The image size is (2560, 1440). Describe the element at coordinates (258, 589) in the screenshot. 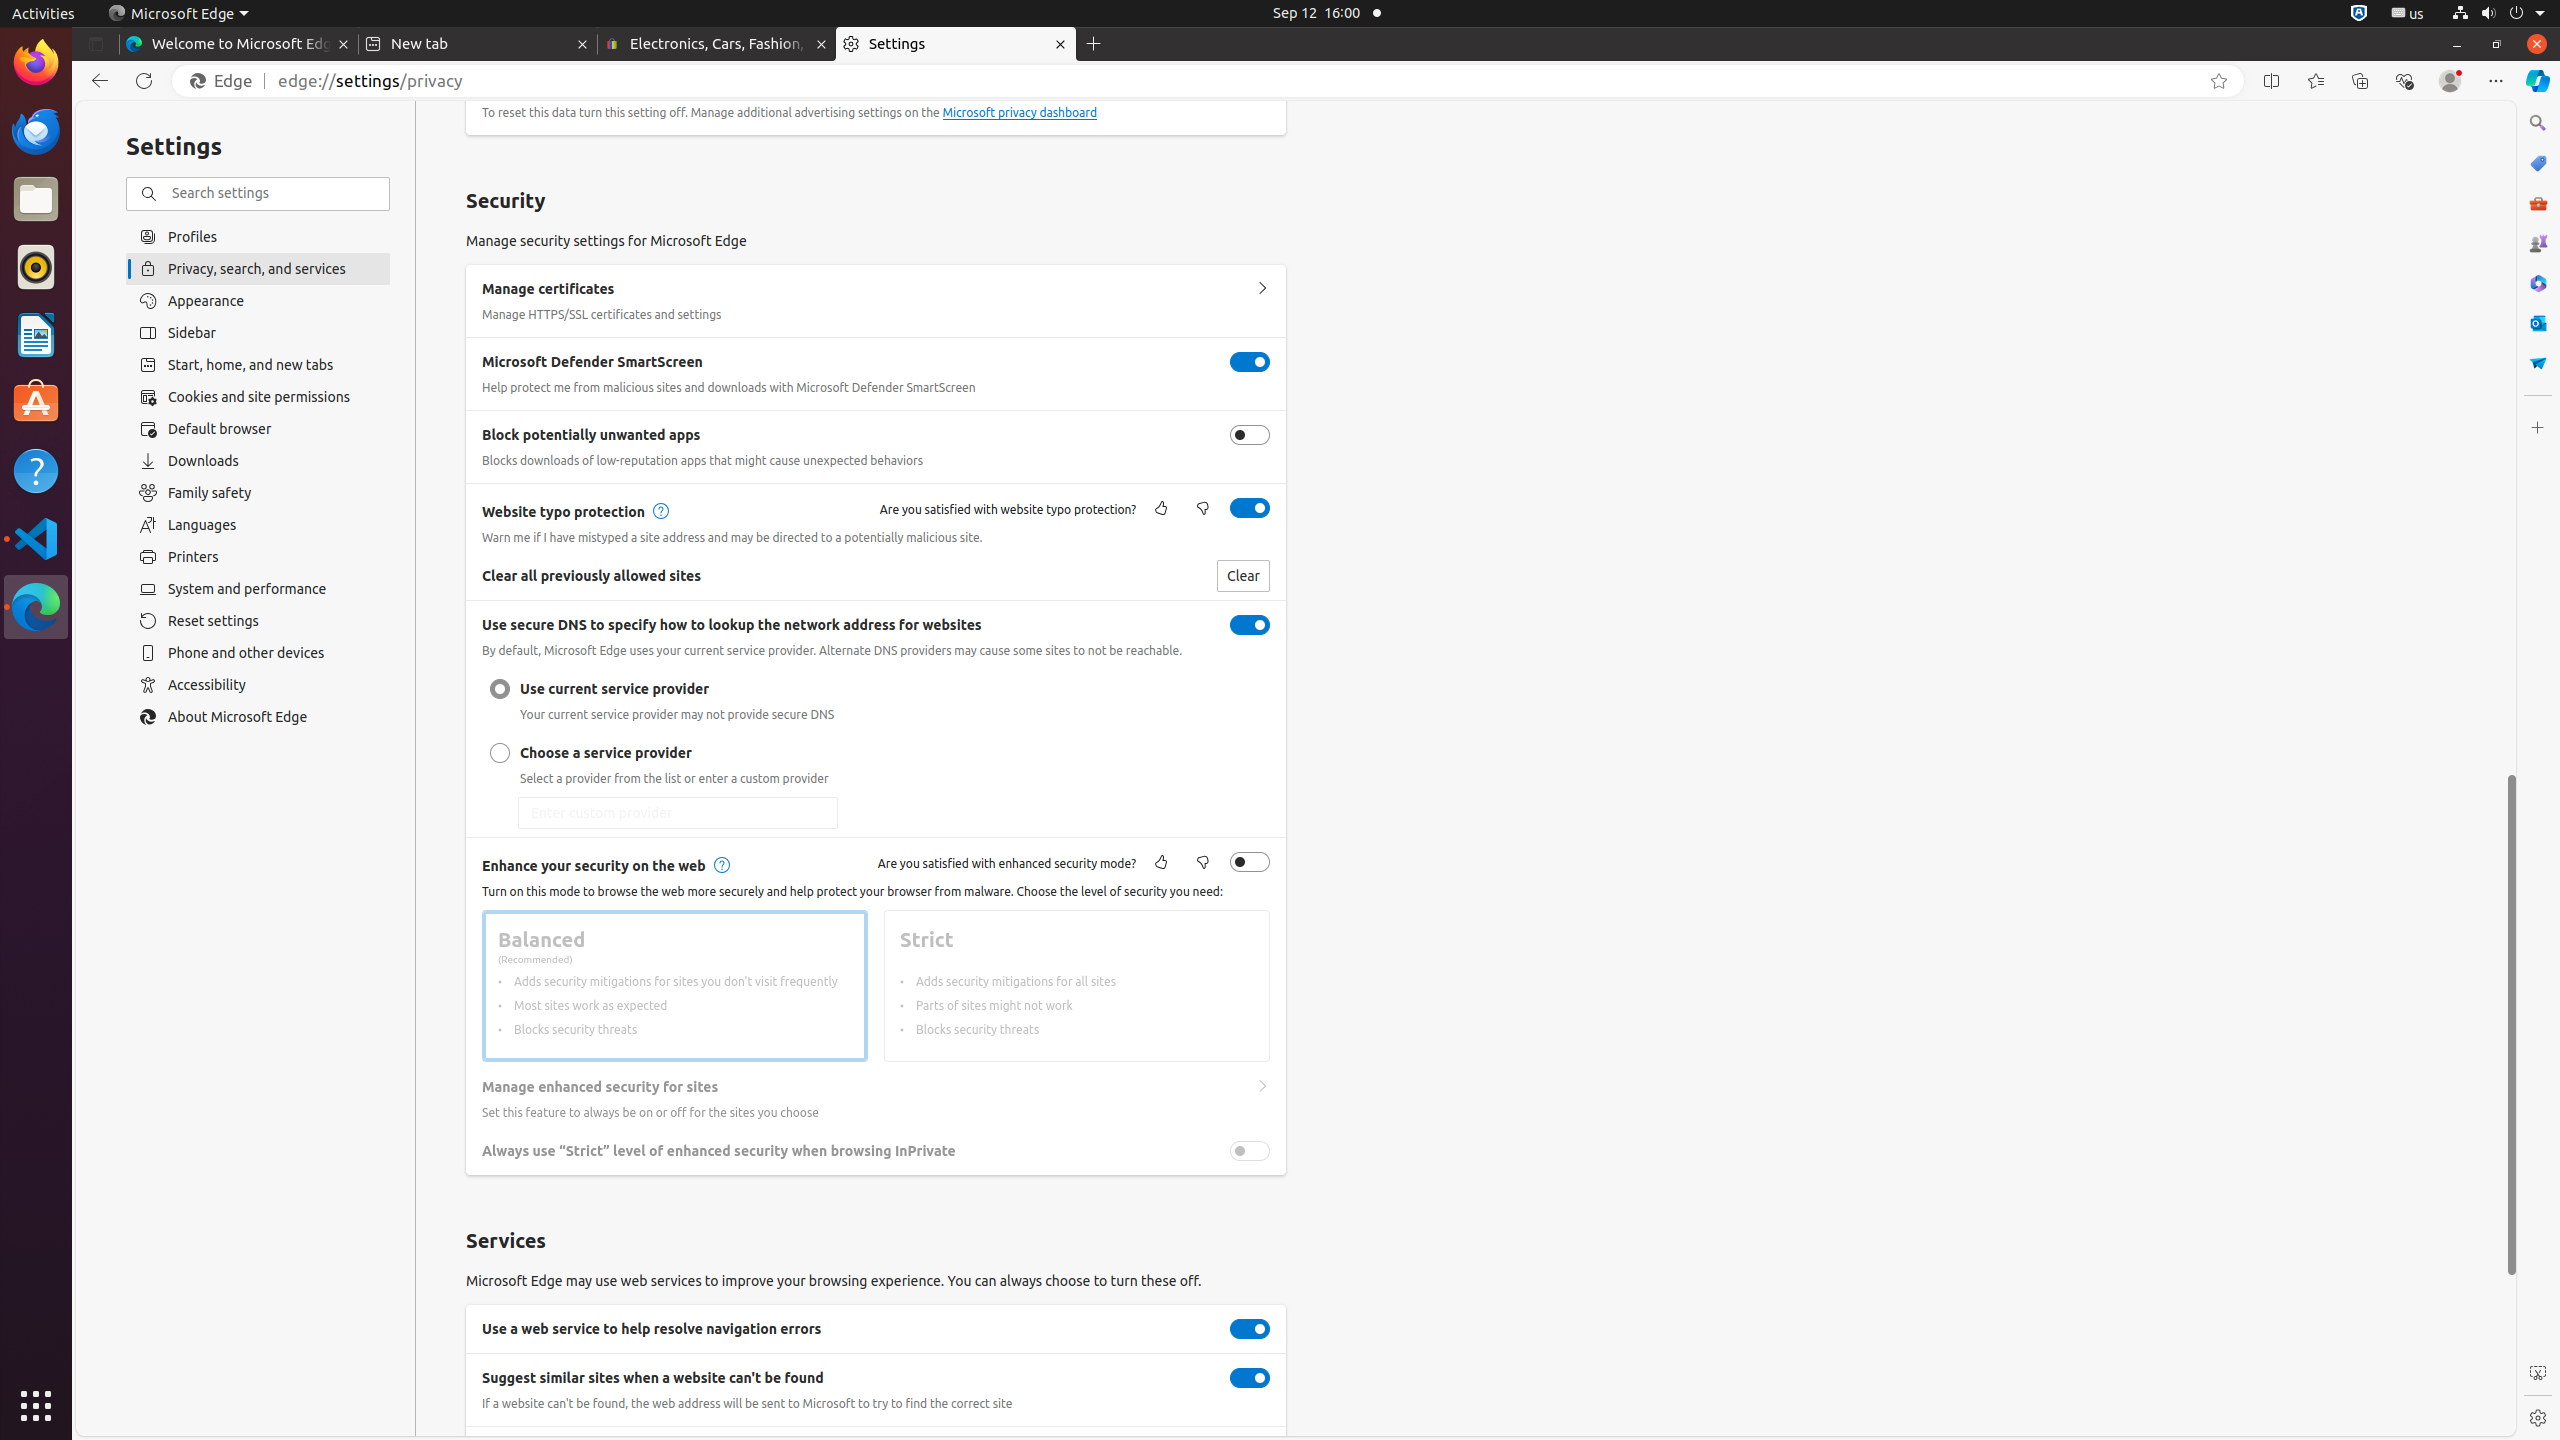

I see `System and performance` at that location.